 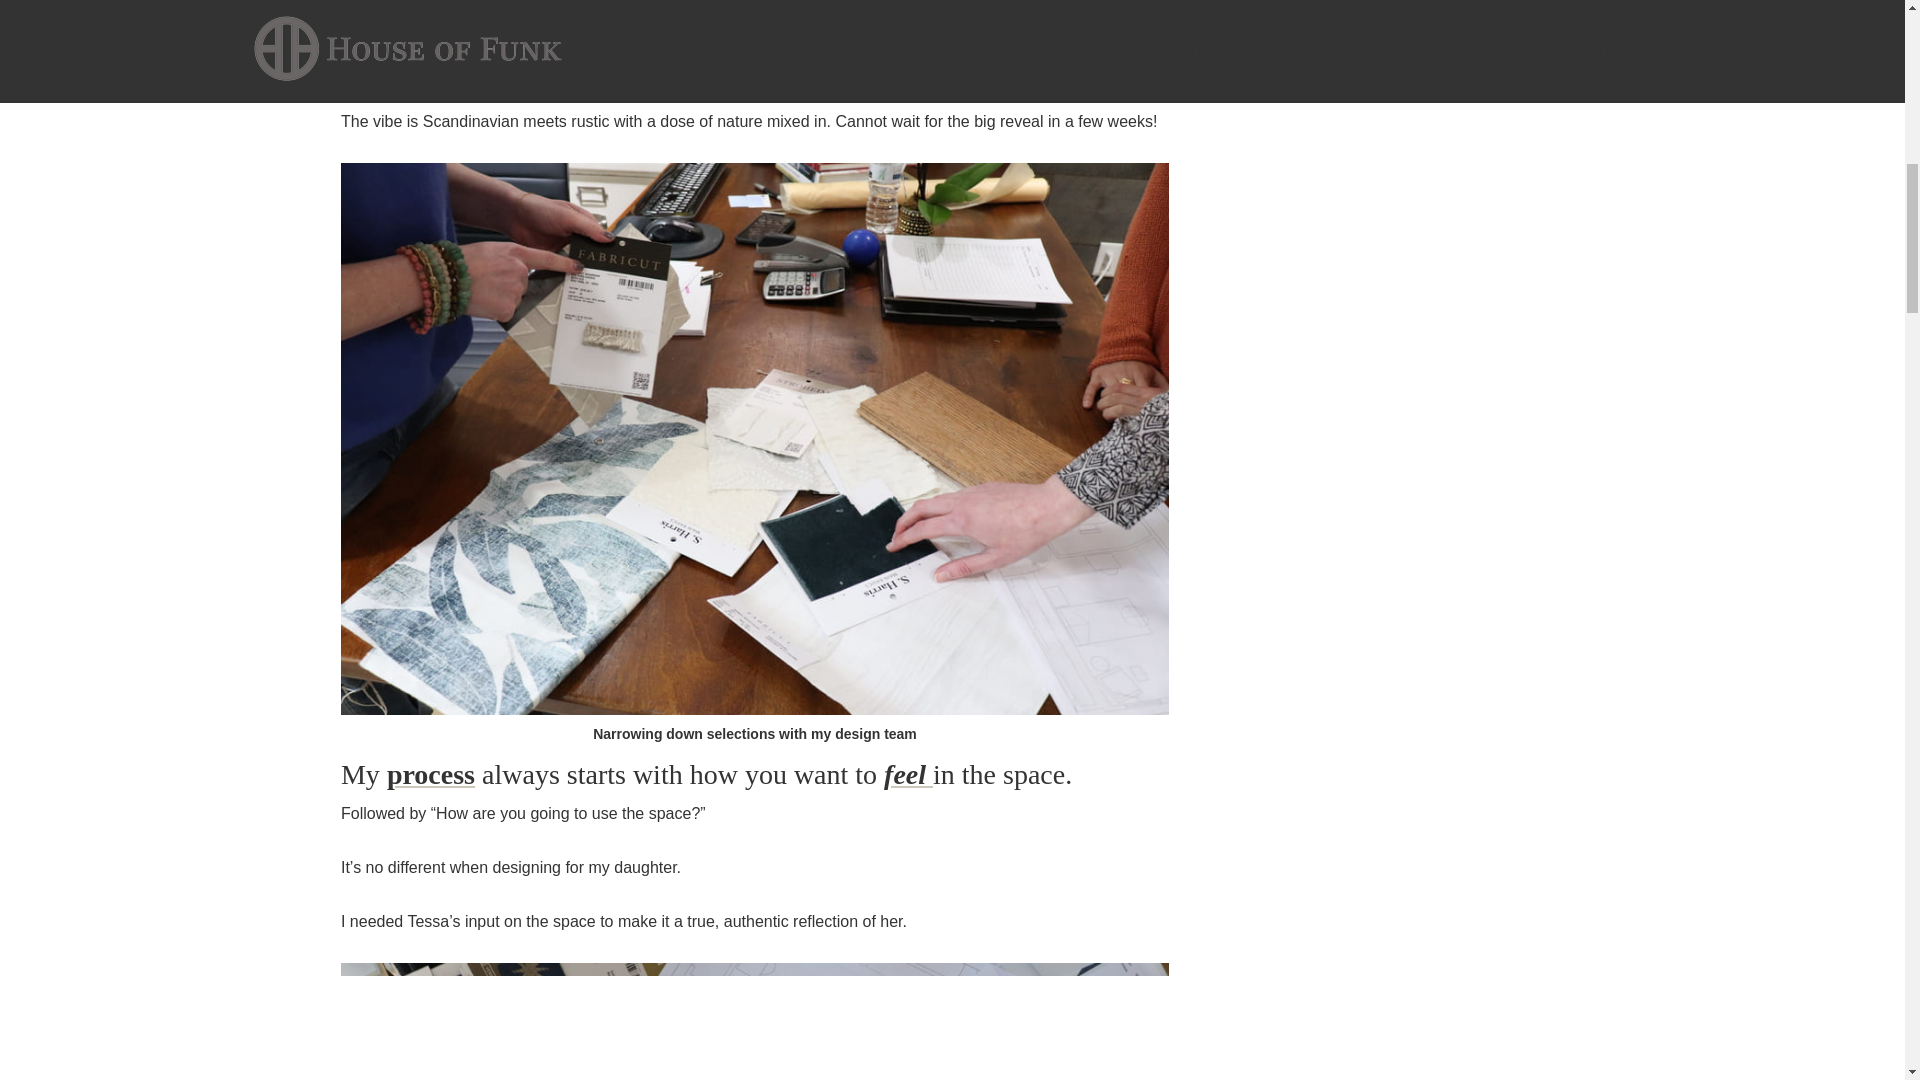 What do you see at coordinates (430, 774) in the screenshot?
I see `process` at bounding box center [430, 774].